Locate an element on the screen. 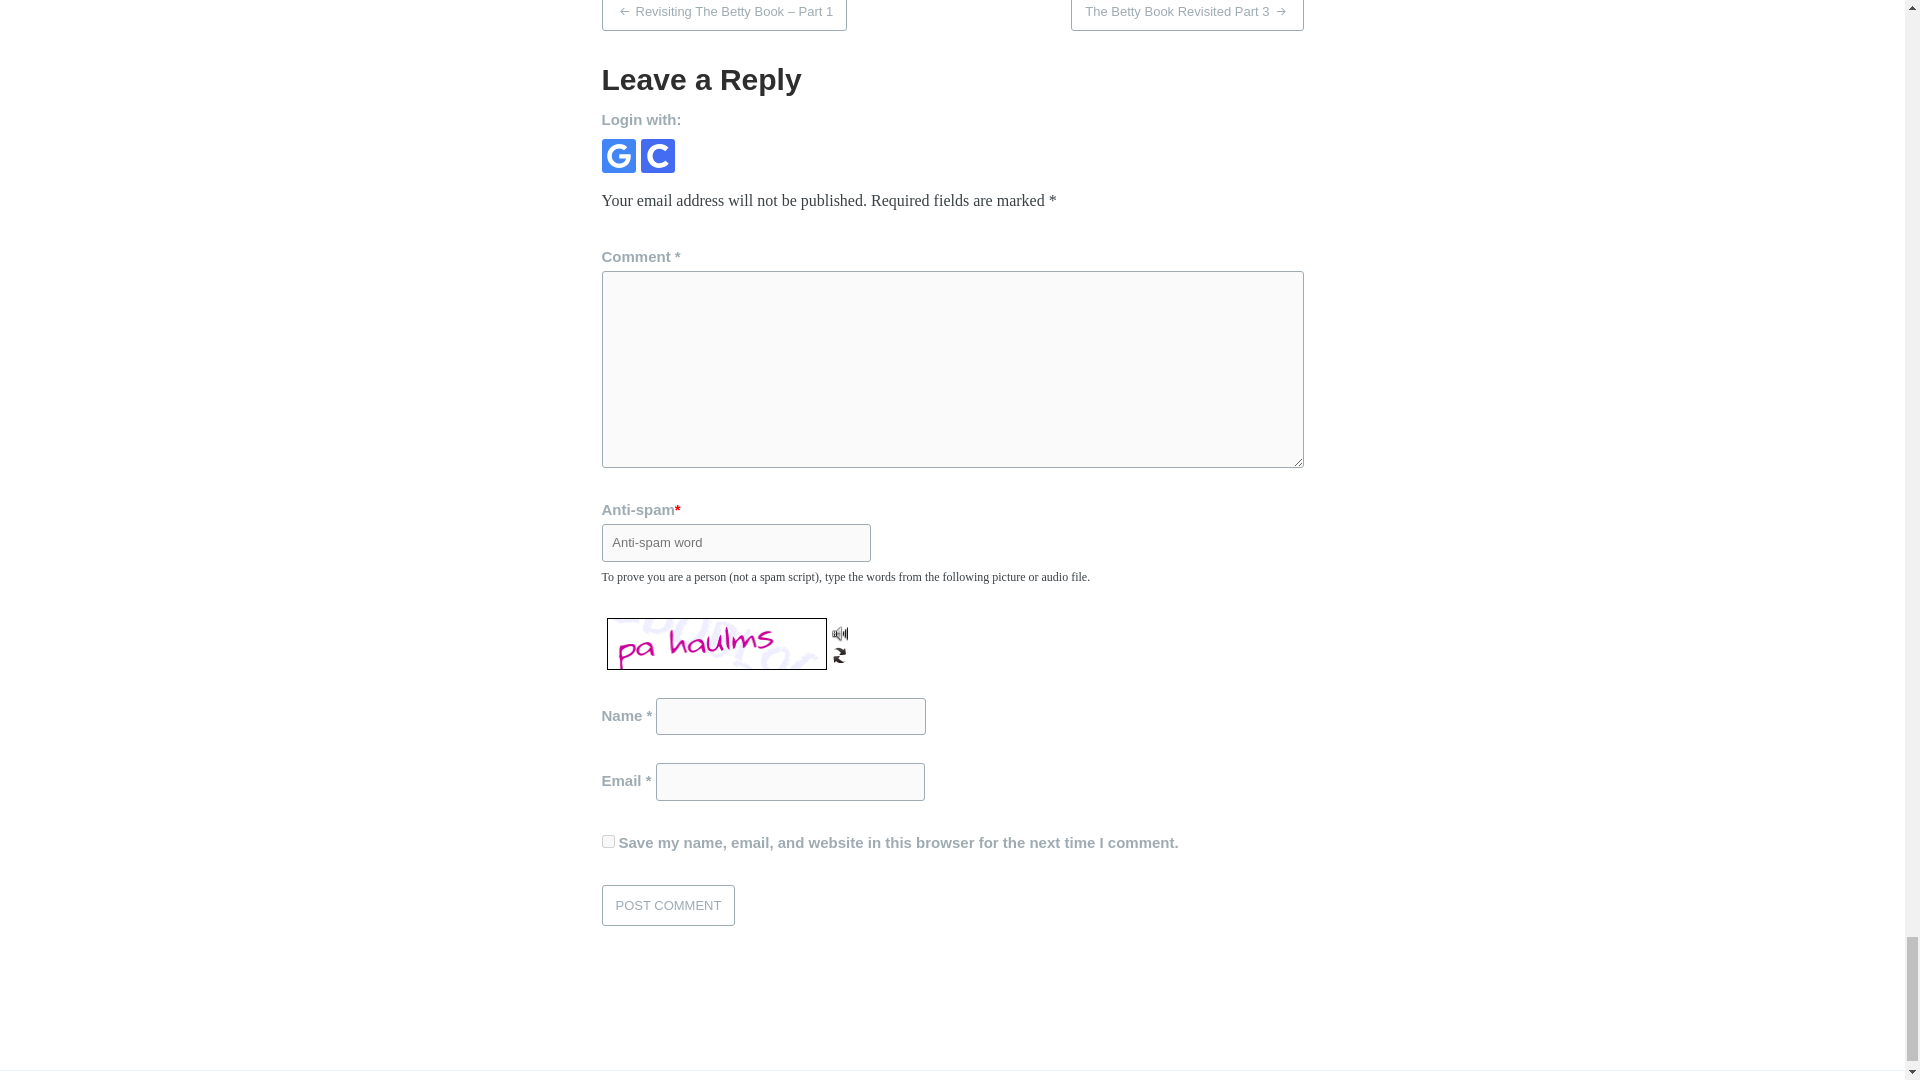 The width and height of the screenshot is (1920, 1080). Load new is located at coordinates (840, 651).